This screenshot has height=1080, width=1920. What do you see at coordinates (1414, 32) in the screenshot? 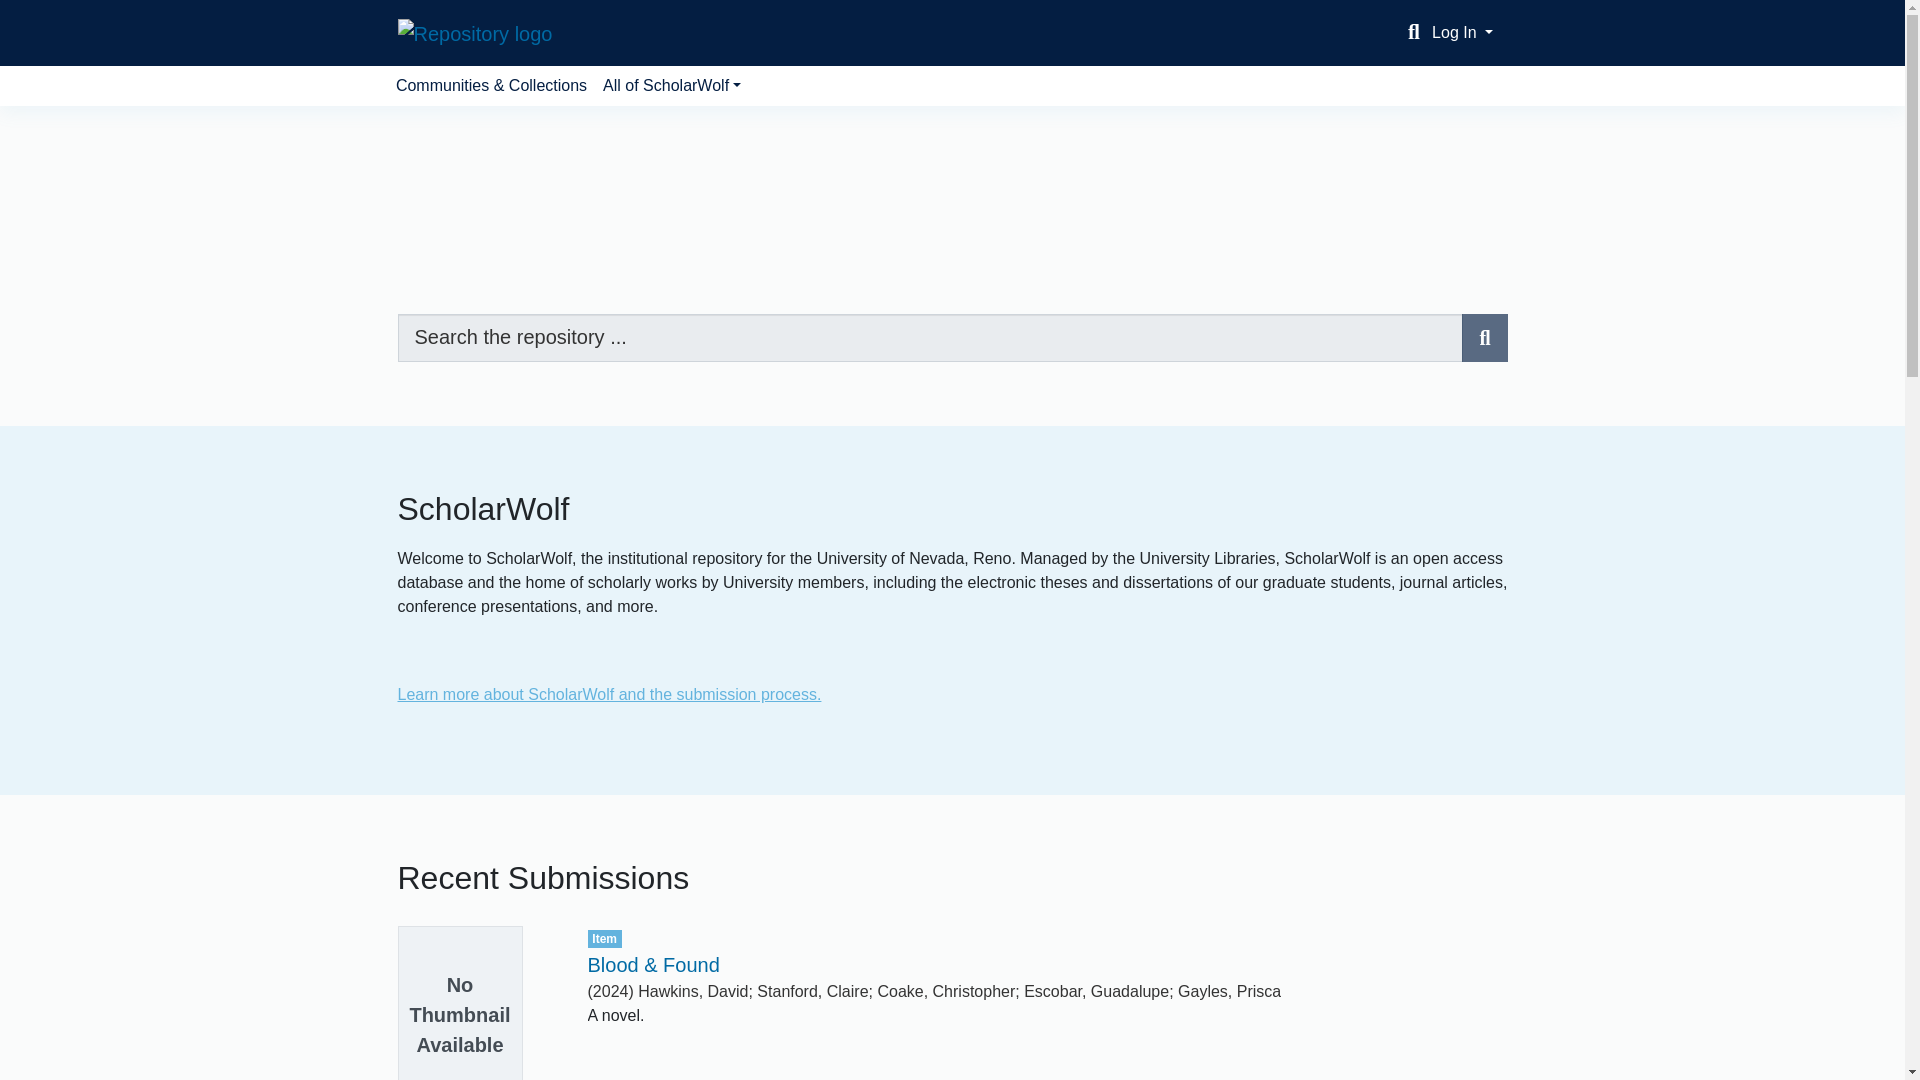
I see `Search` at bounding box center [1414, 32].